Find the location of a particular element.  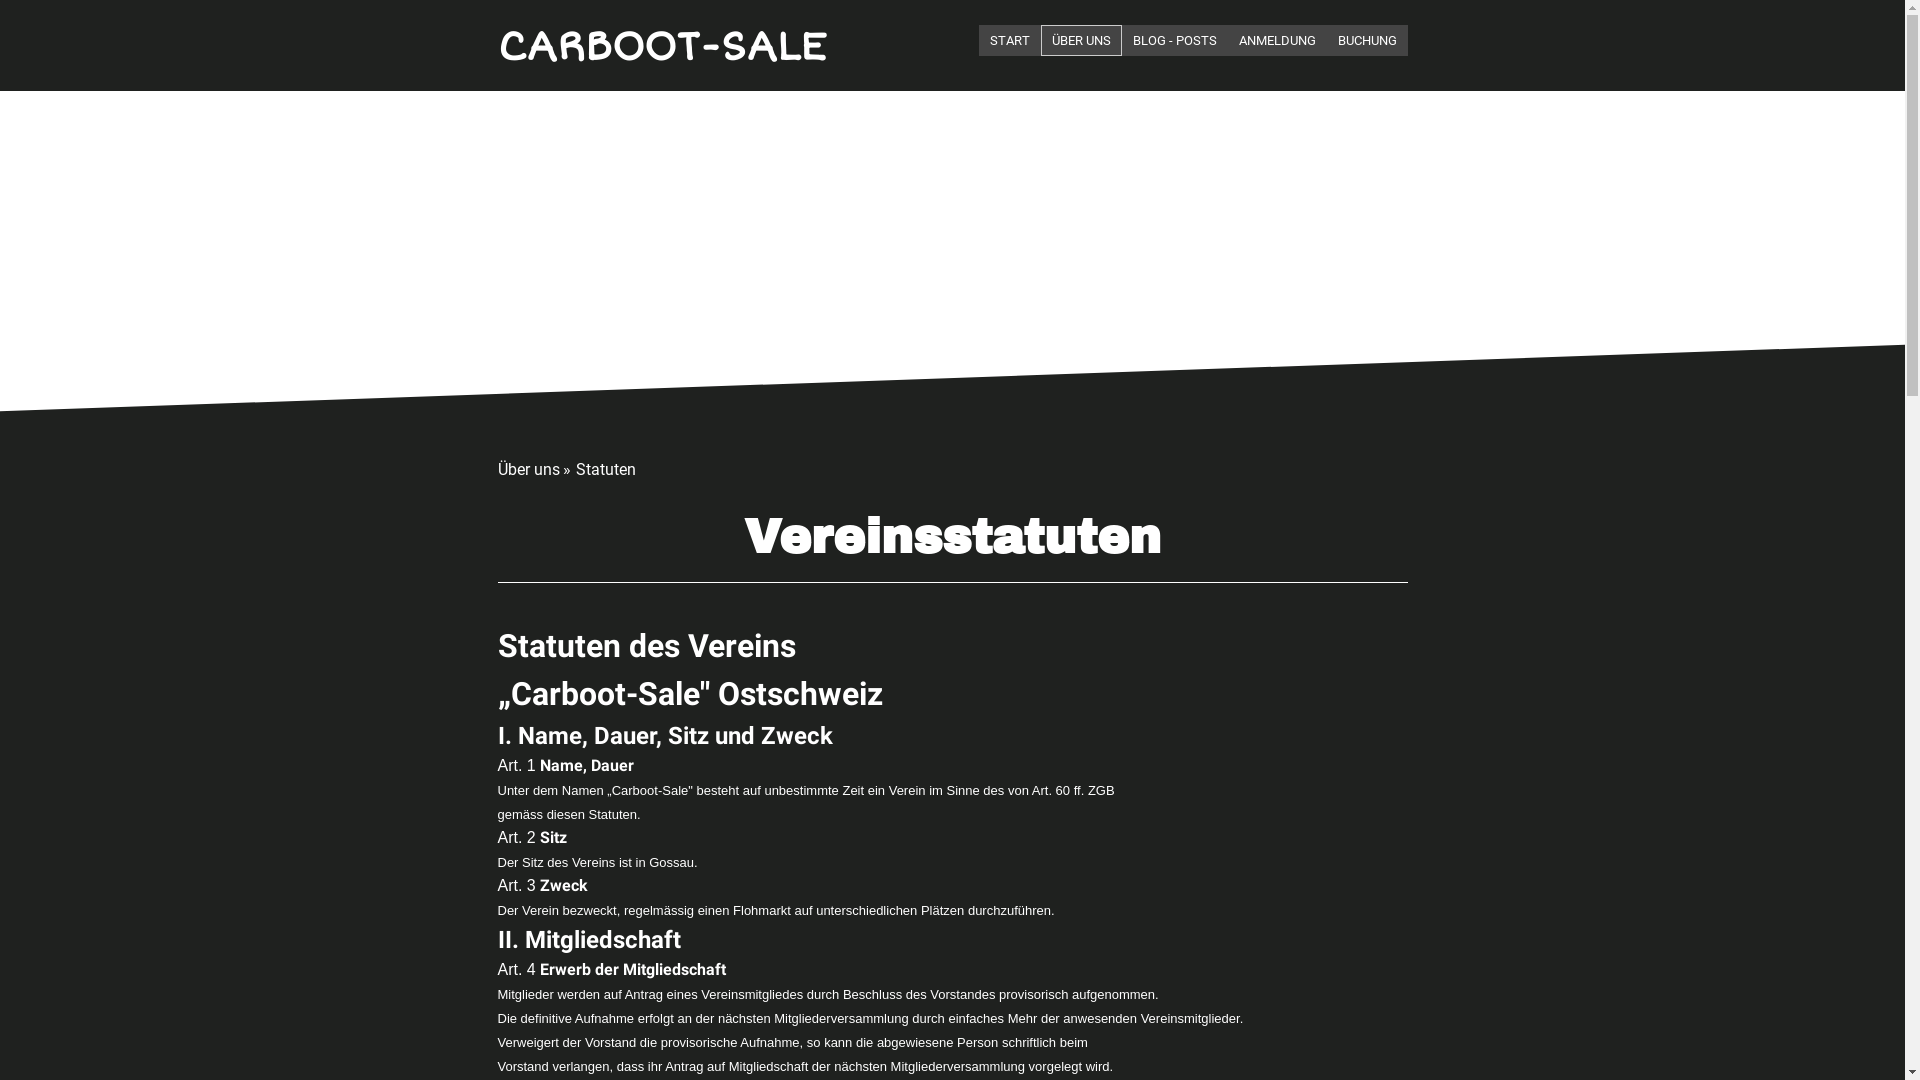

BUCHUNG is located at coordinates (1366, 40).